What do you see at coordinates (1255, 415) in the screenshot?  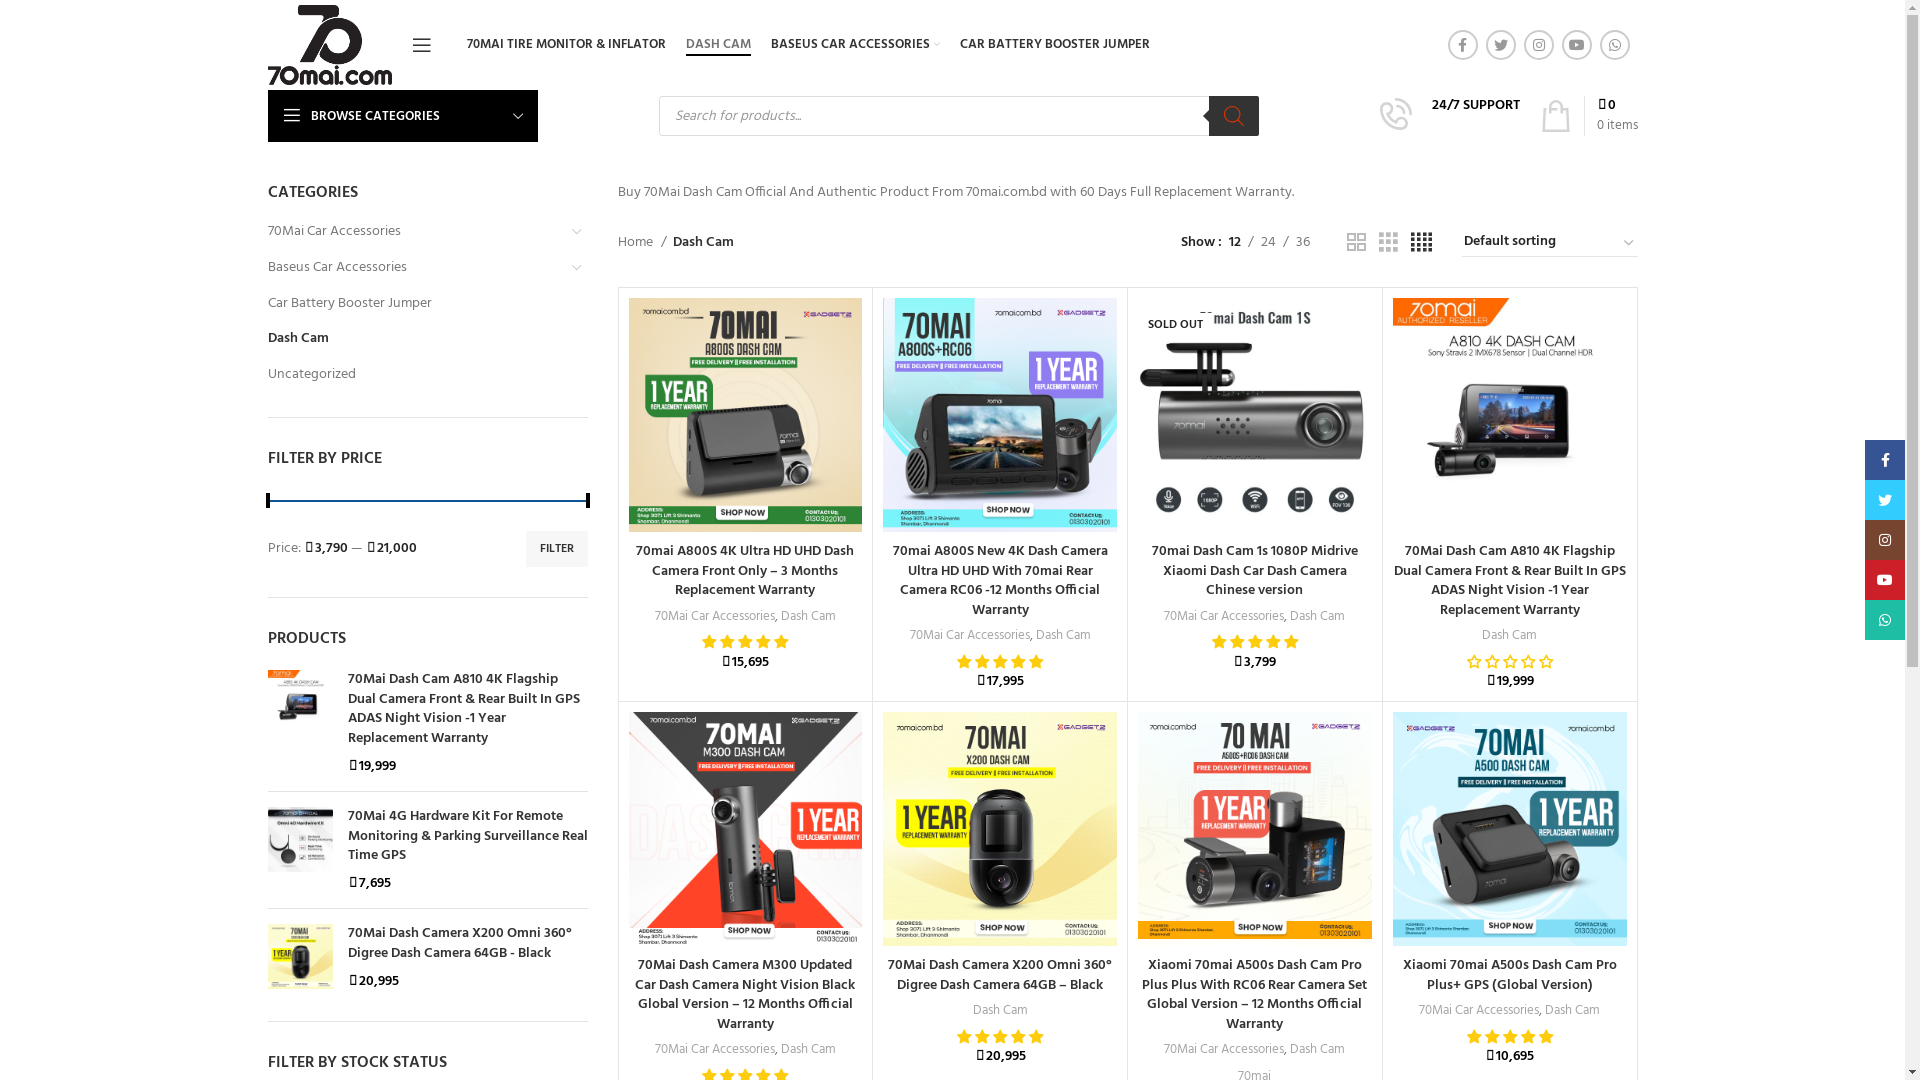 I see `SOLD OUT` at bounding box center [1255, 415].